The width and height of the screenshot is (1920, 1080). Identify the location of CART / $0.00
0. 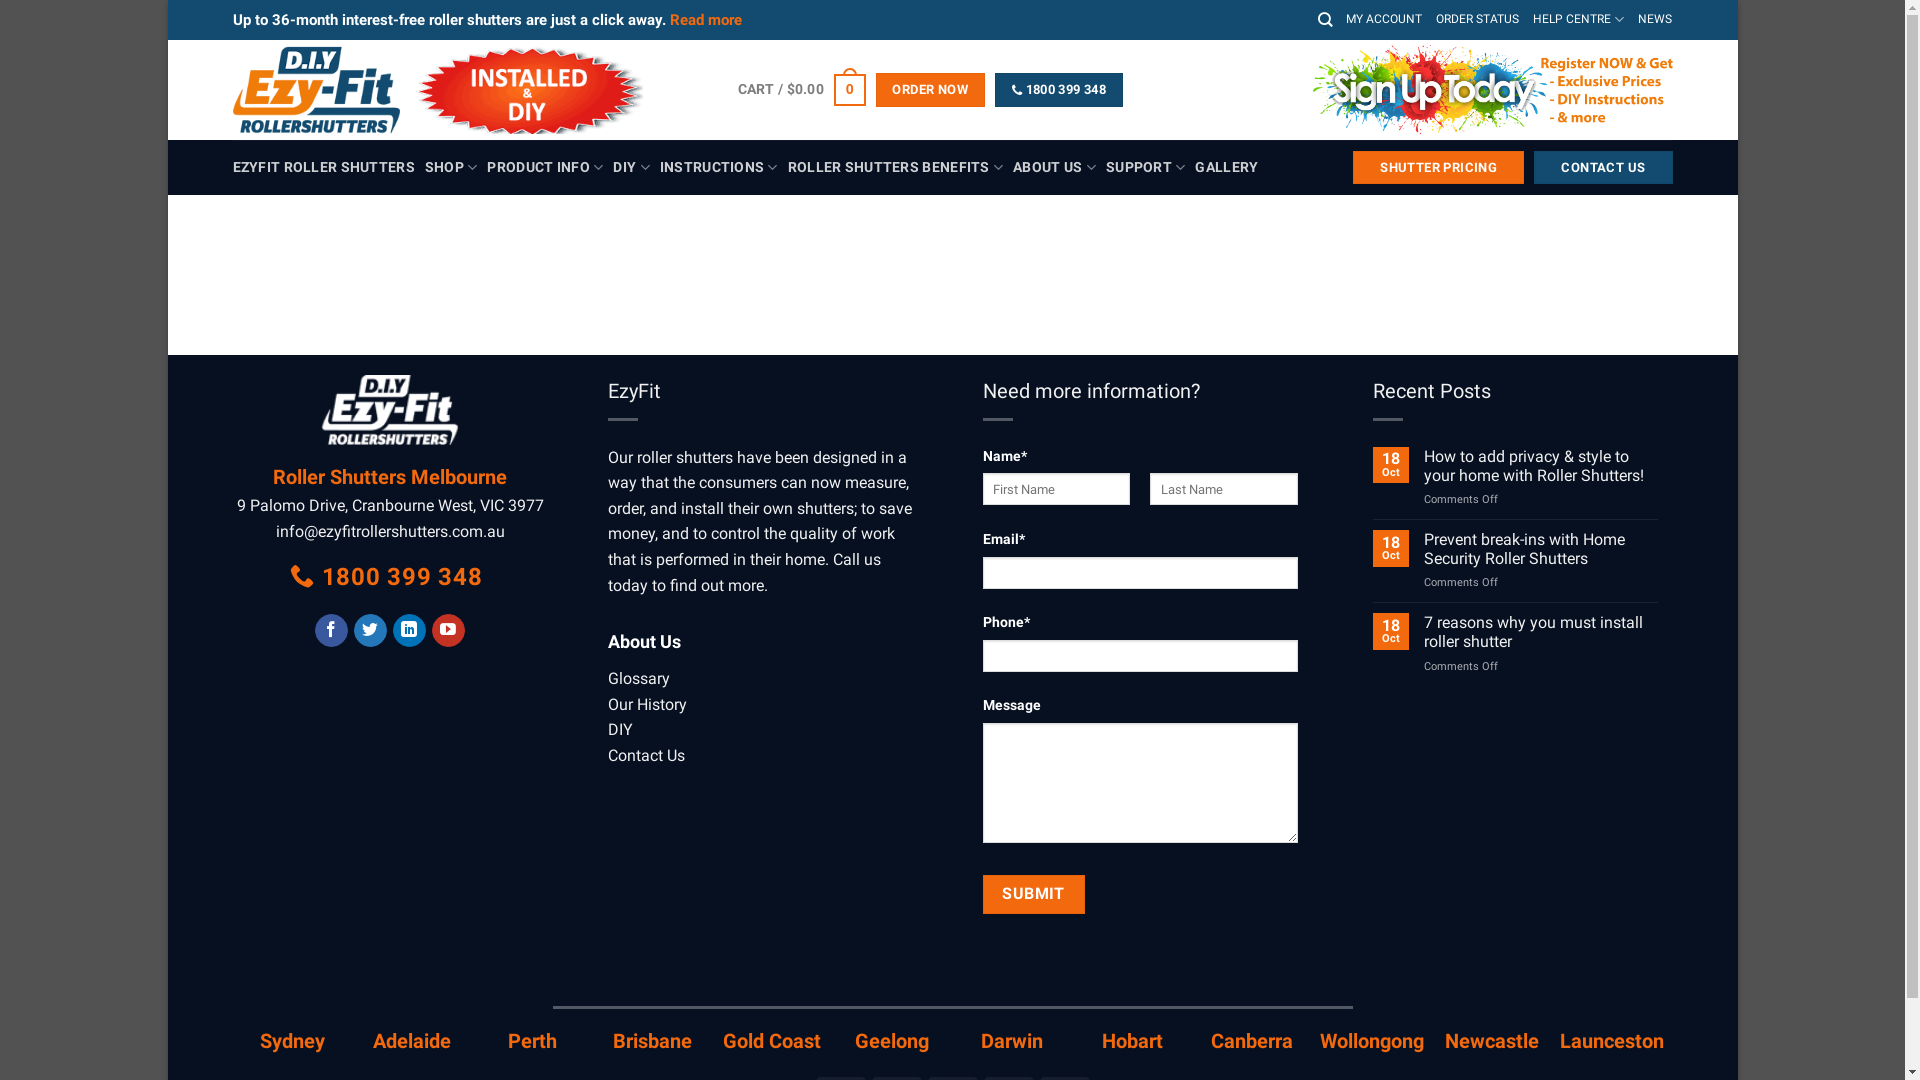
(802, 90).